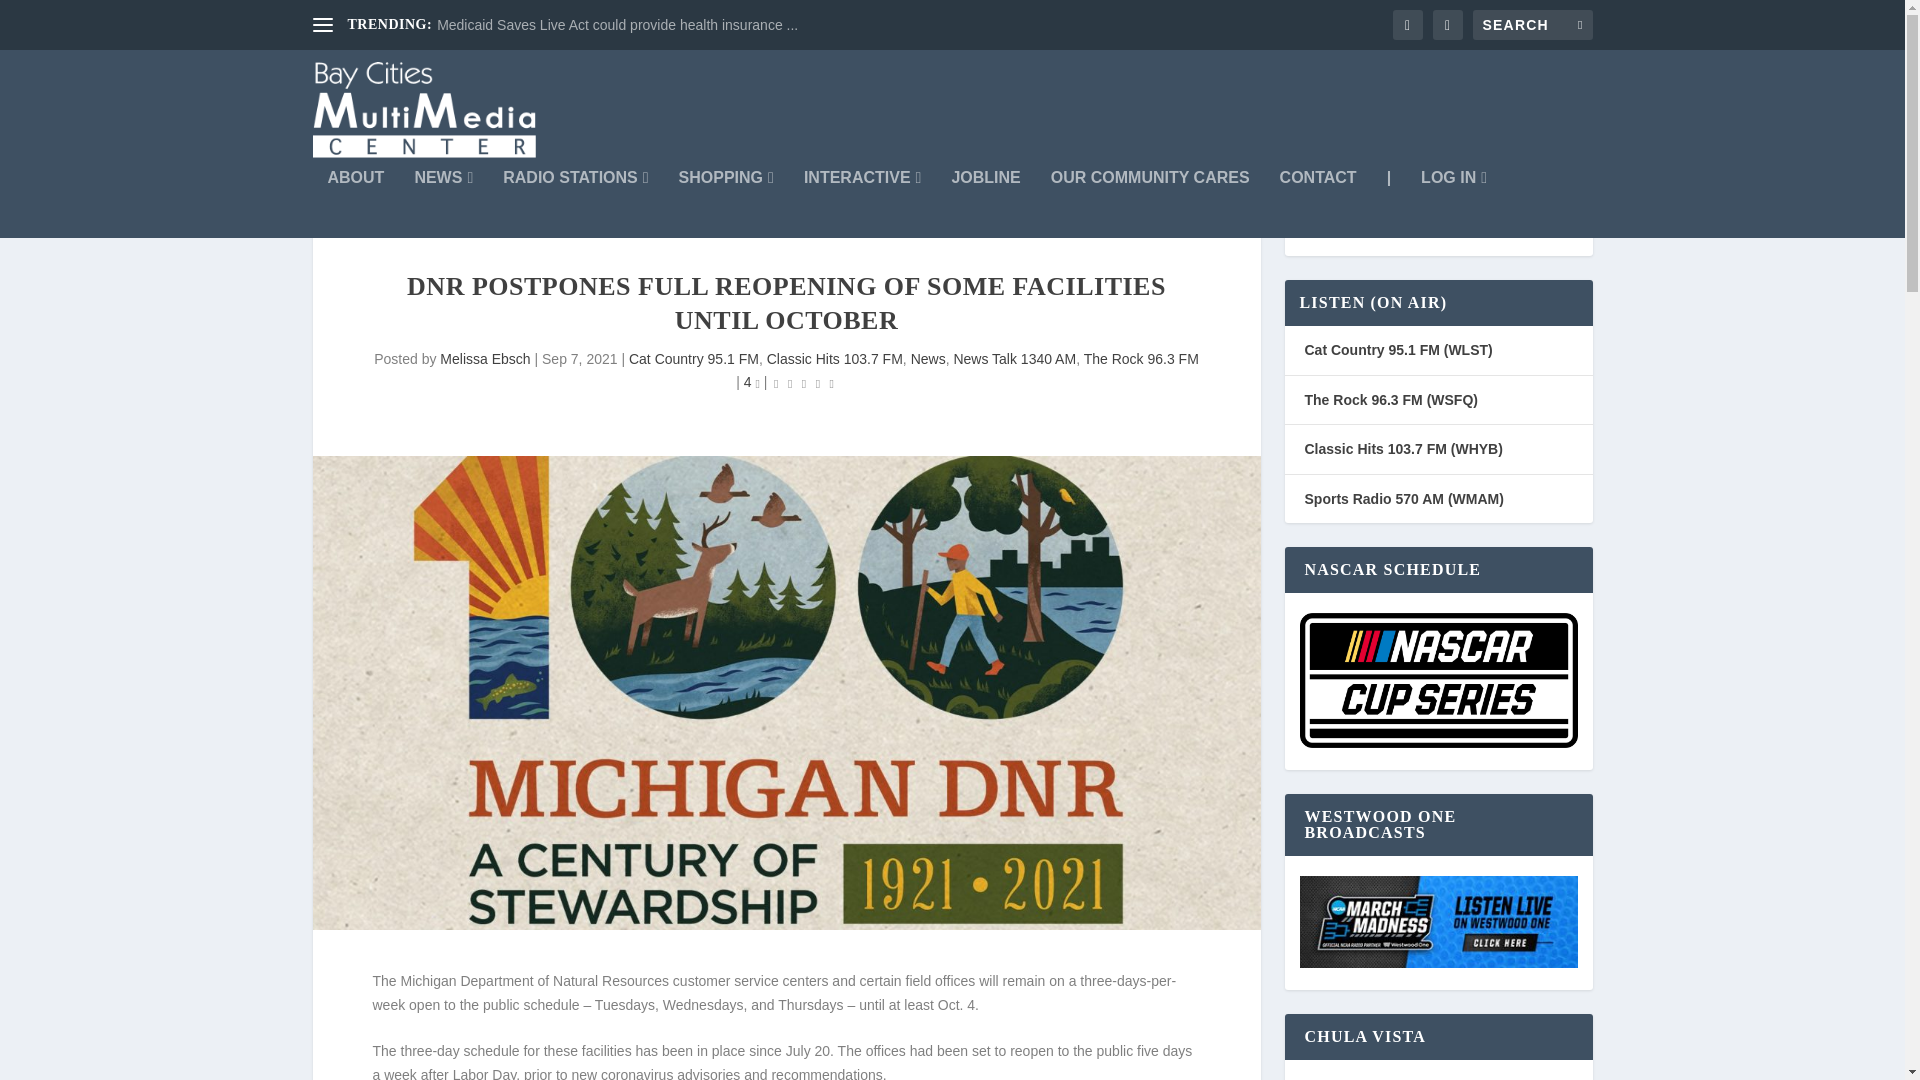  What do you see at coordinates (726, 203) in the screenshot?
I see `SHOPPING` at bounding box center [726, 203].